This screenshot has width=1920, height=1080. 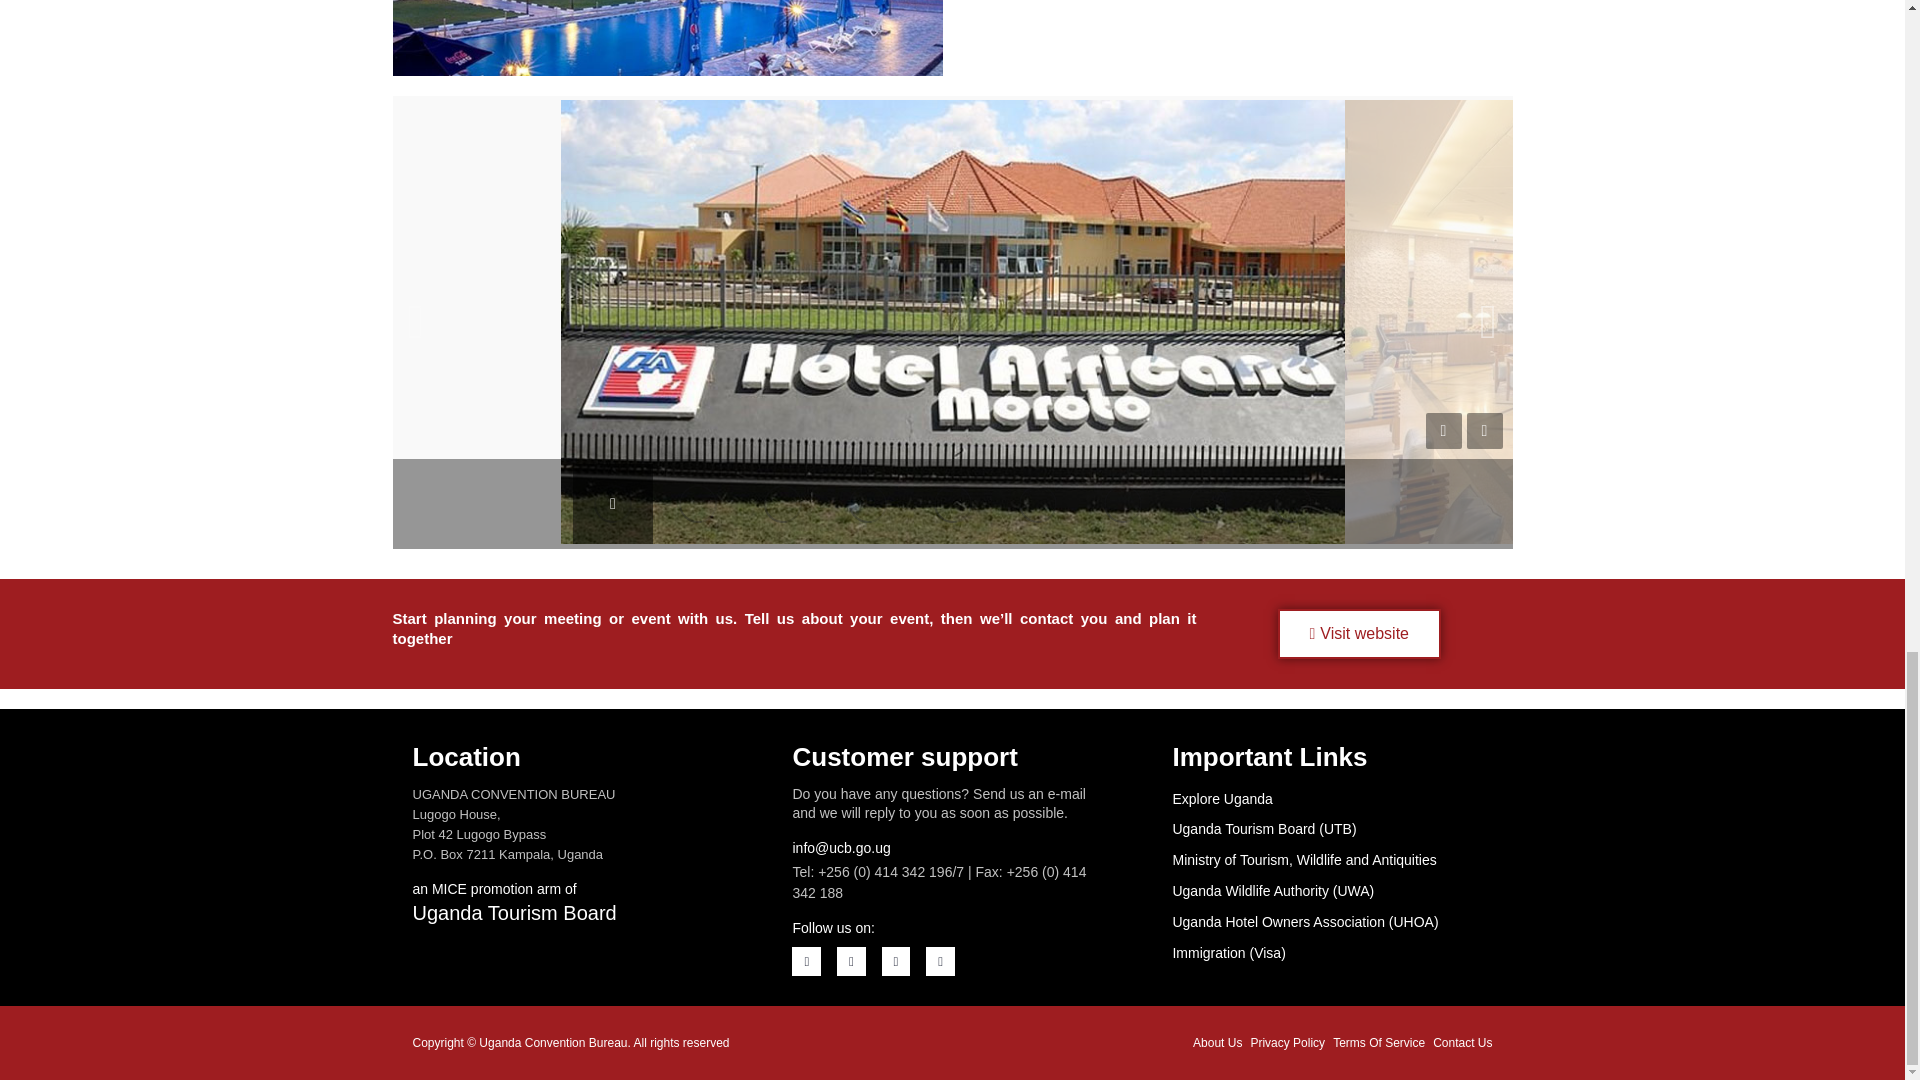 I want to click on Ministry of Tourism, Wildlife and Antiquities, so click(x=1331, y=860).